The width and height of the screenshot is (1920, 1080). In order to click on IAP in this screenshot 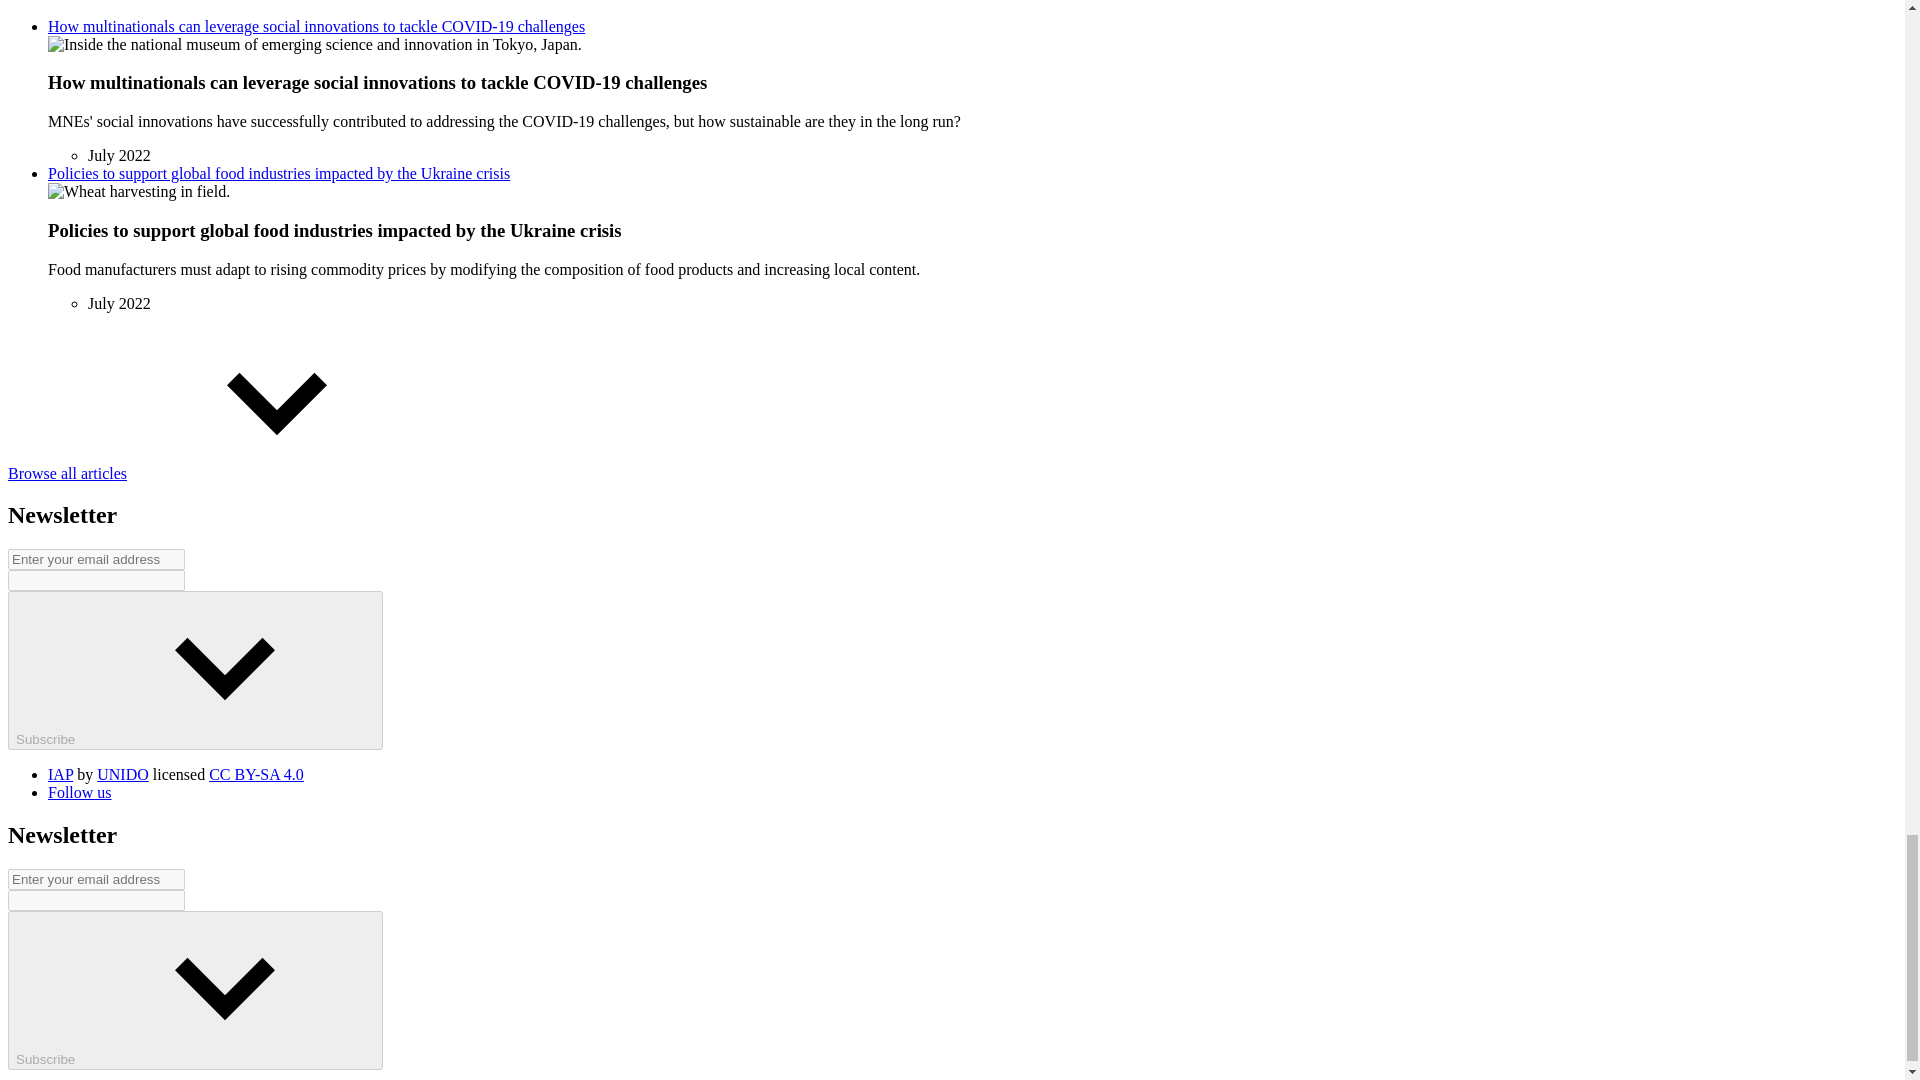, I will do `click(60, 774)`.